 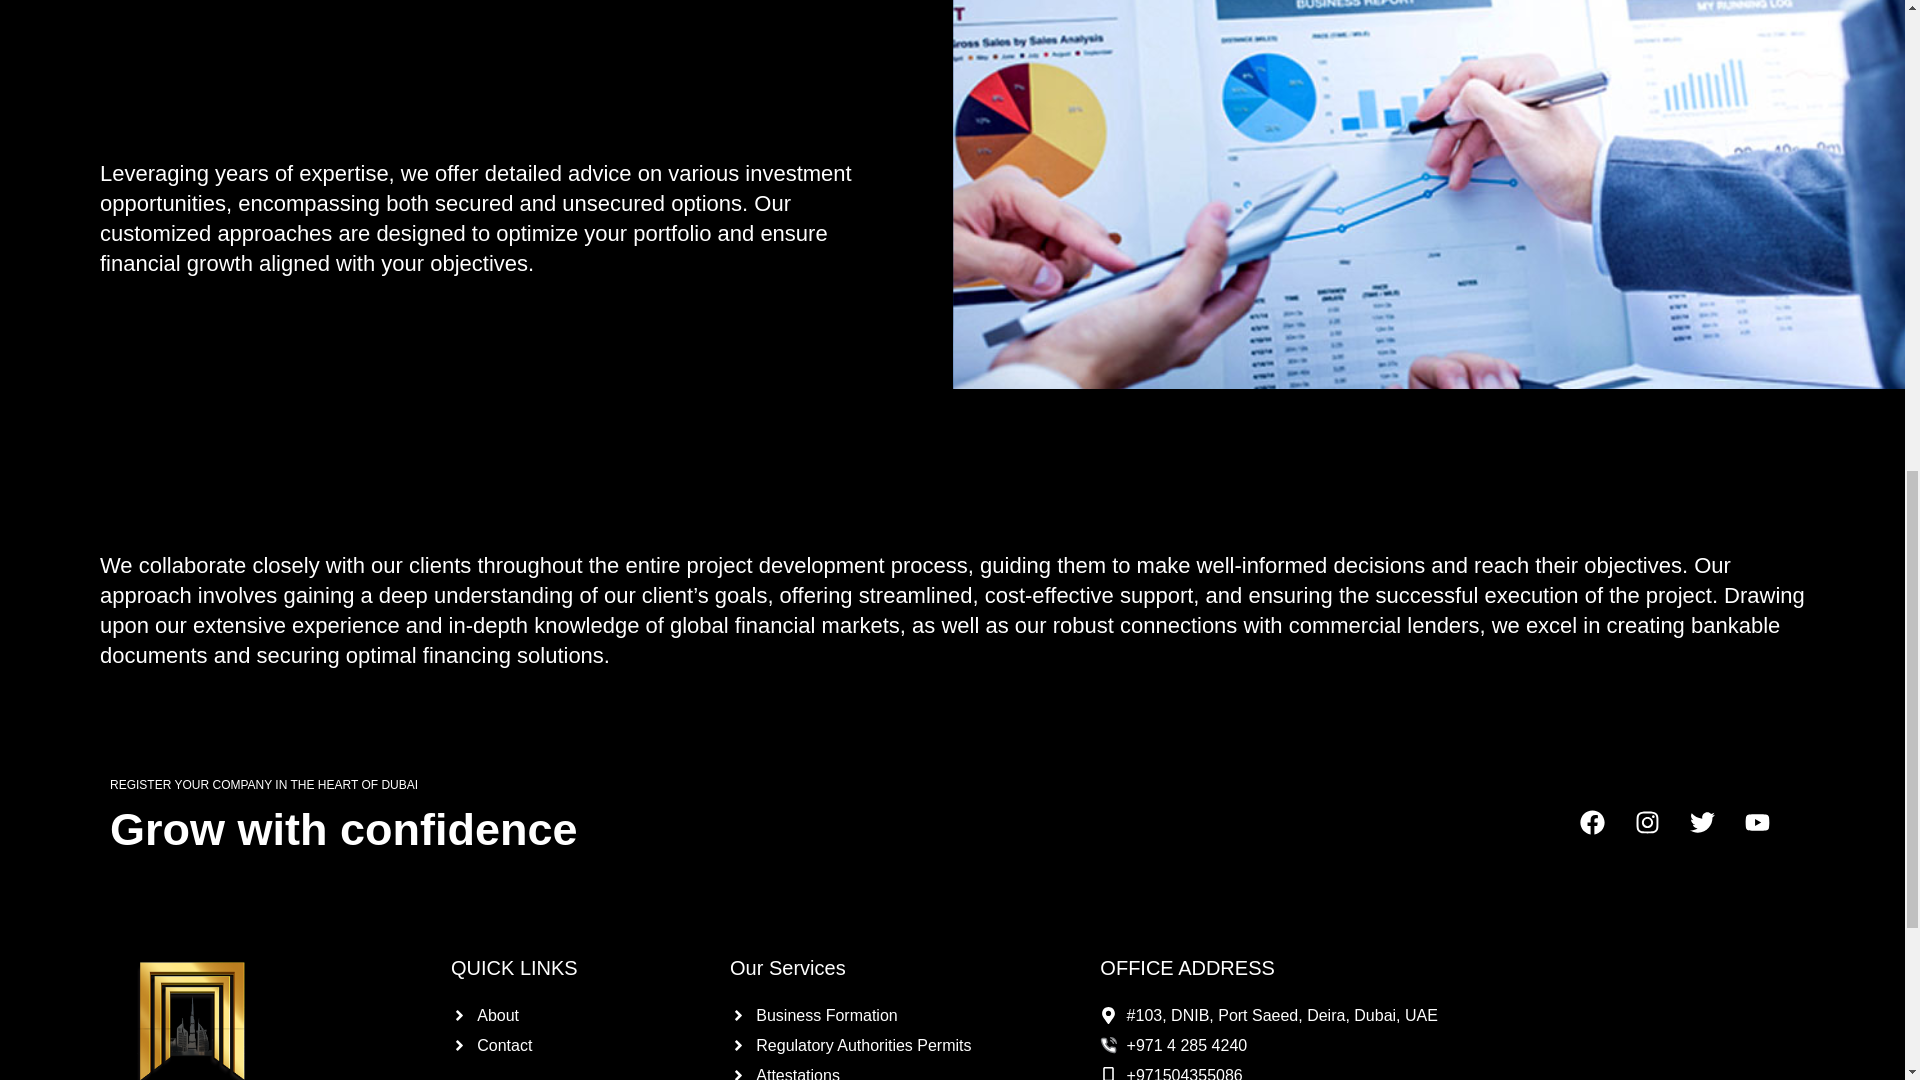 I want to click on Facebook, so click(x=1605, y=834).